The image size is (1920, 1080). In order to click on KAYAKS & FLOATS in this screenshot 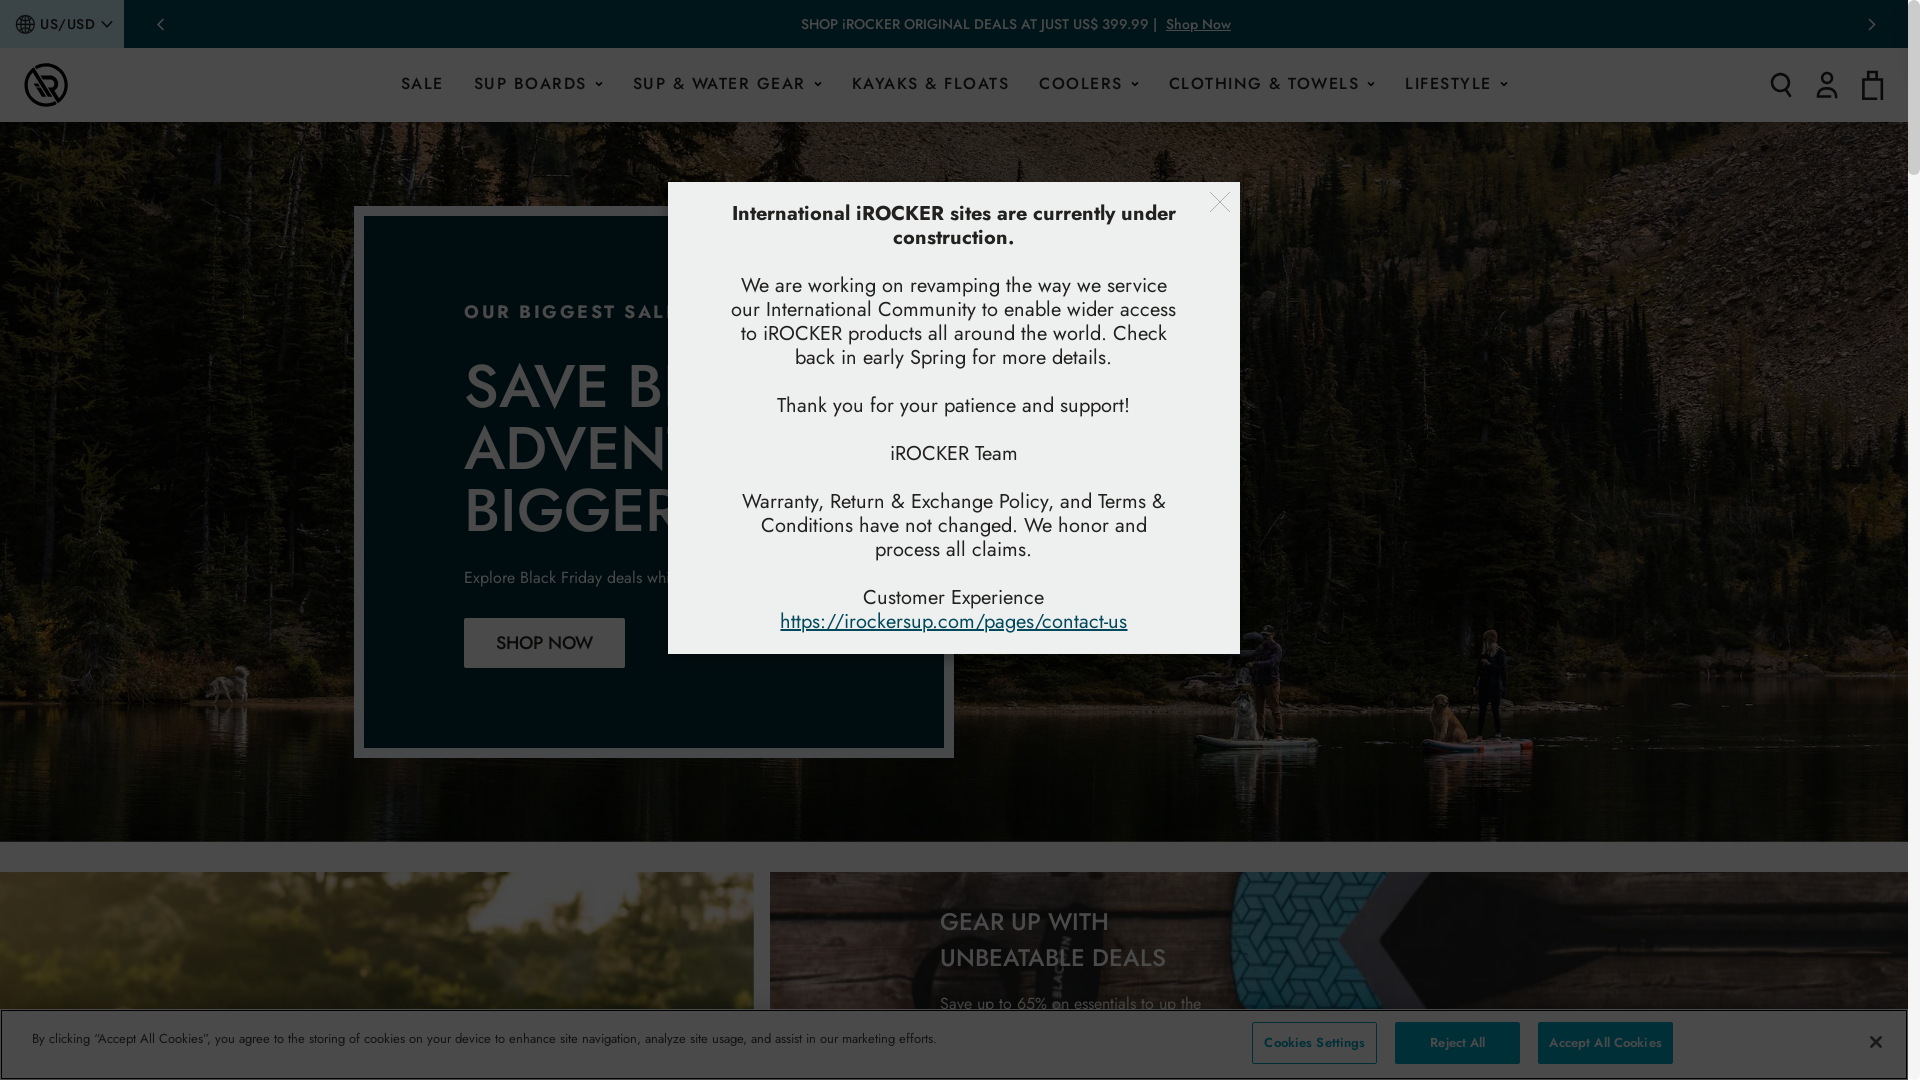, I will do `click(930, 85)`.